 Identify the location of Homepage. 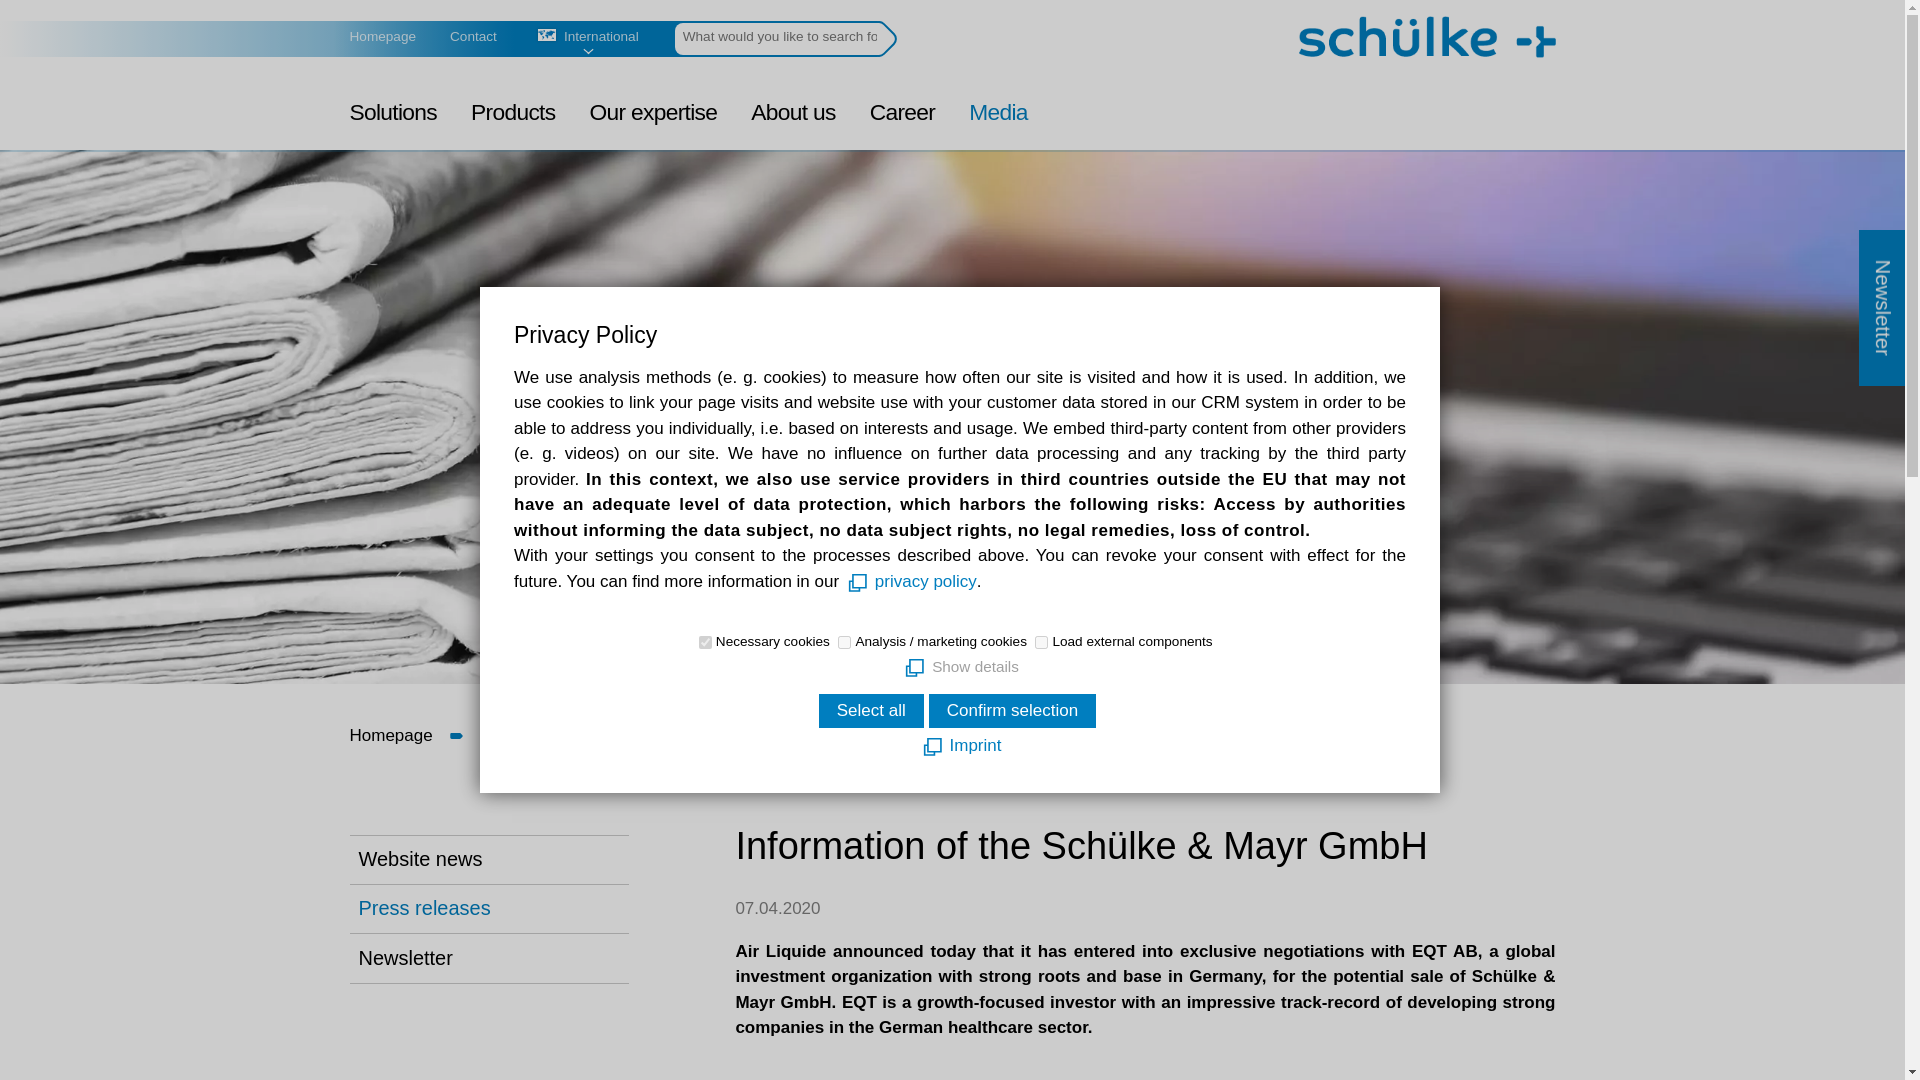
(382, 38).